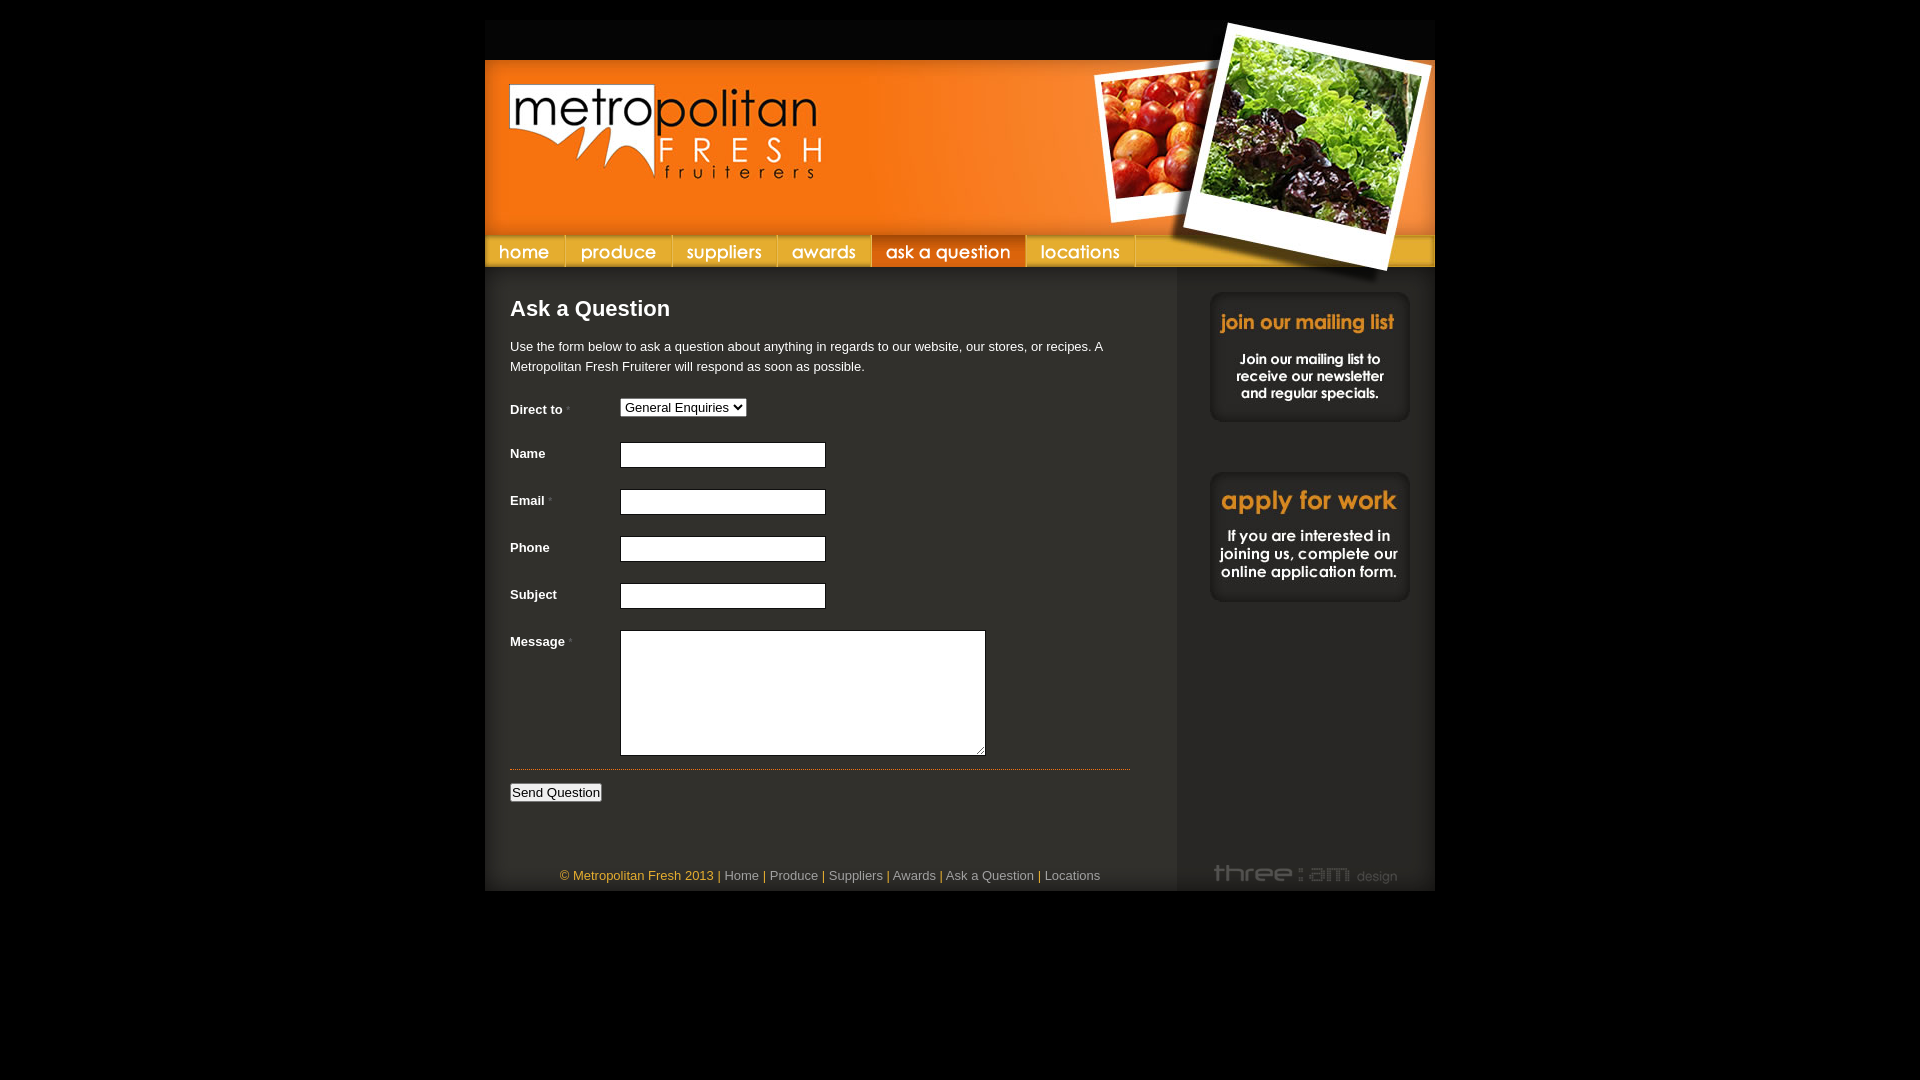 The image size is (1920, 1080). I want to click on Website by three am design, so click(1315, 875).